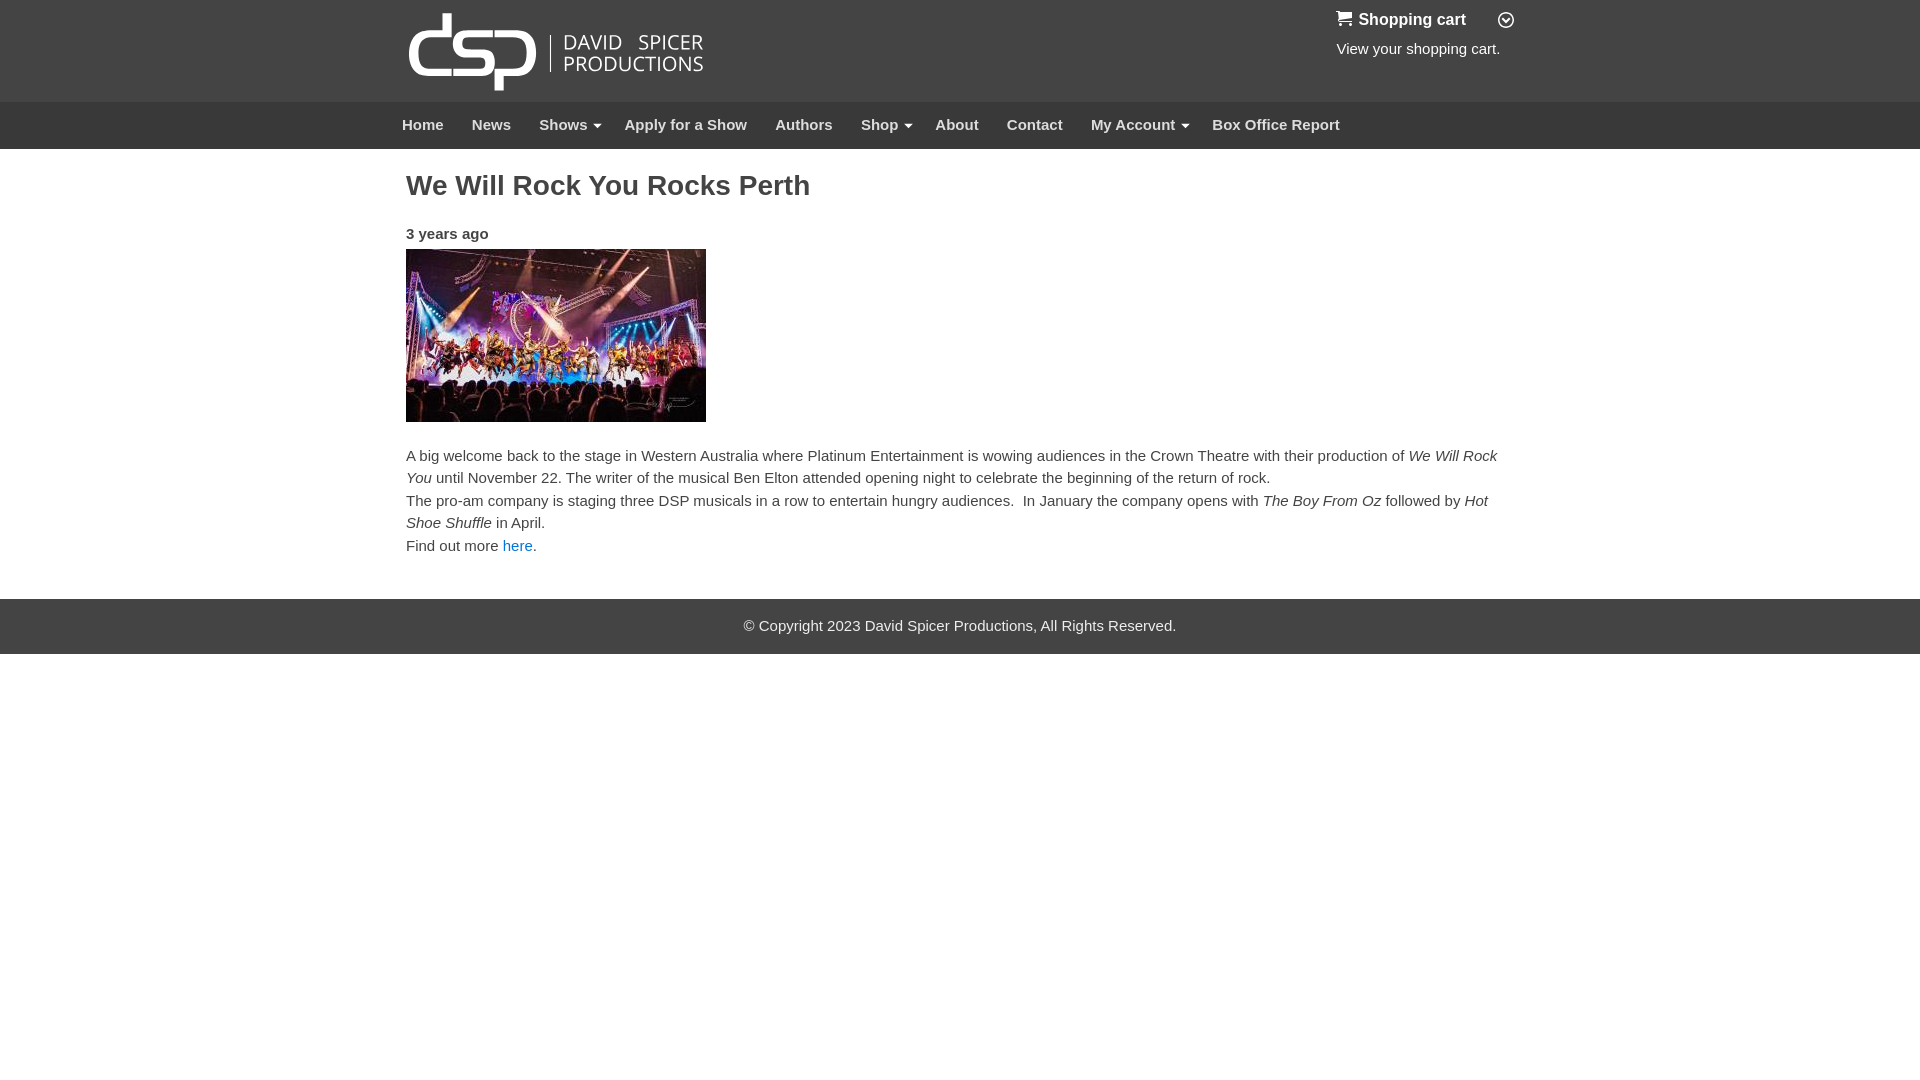 Image resolution: width=1920 pixels, height=1080 pixels. What do you see at coordinates (804, 126) in the screenshot?
I see `Authors` at bounding box center [804, 126].